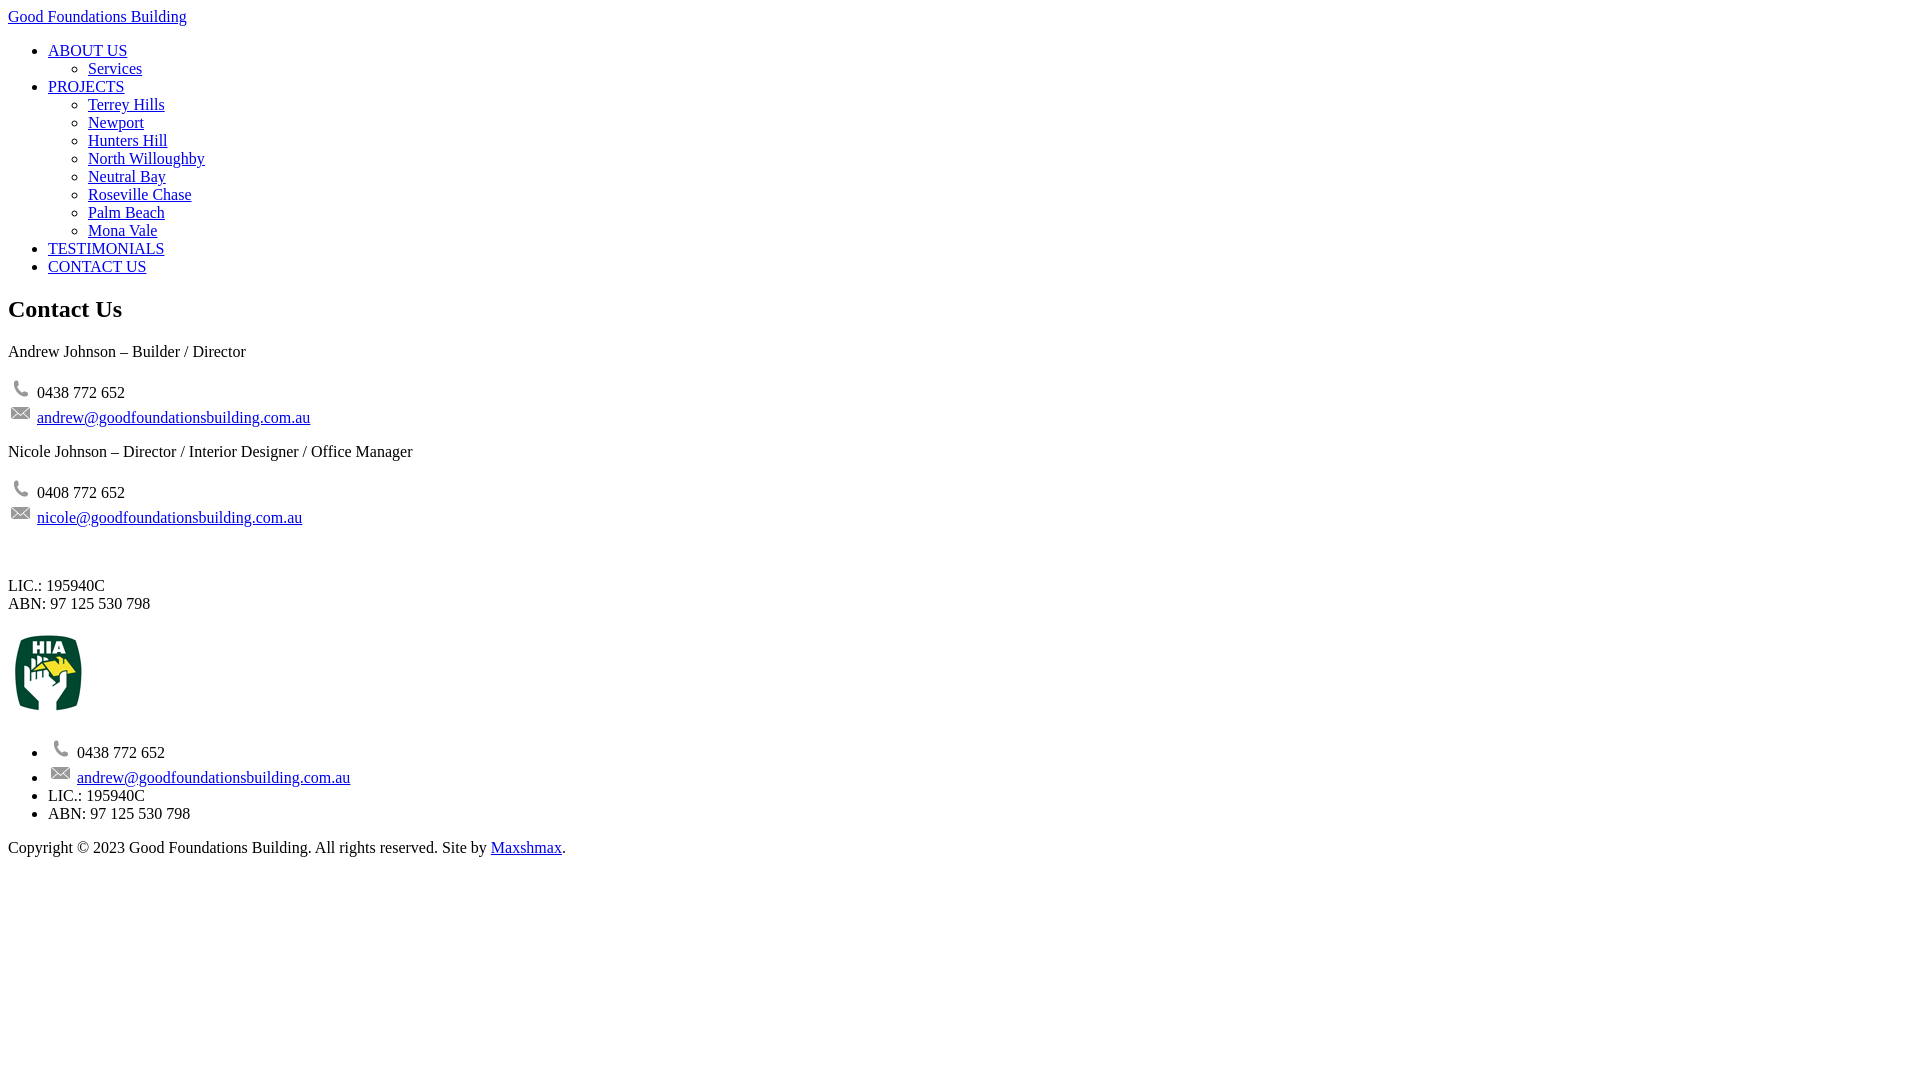  Describe the element at coordinates (140, 194) in the screenshot. I see `Roseville Chase` at that location.